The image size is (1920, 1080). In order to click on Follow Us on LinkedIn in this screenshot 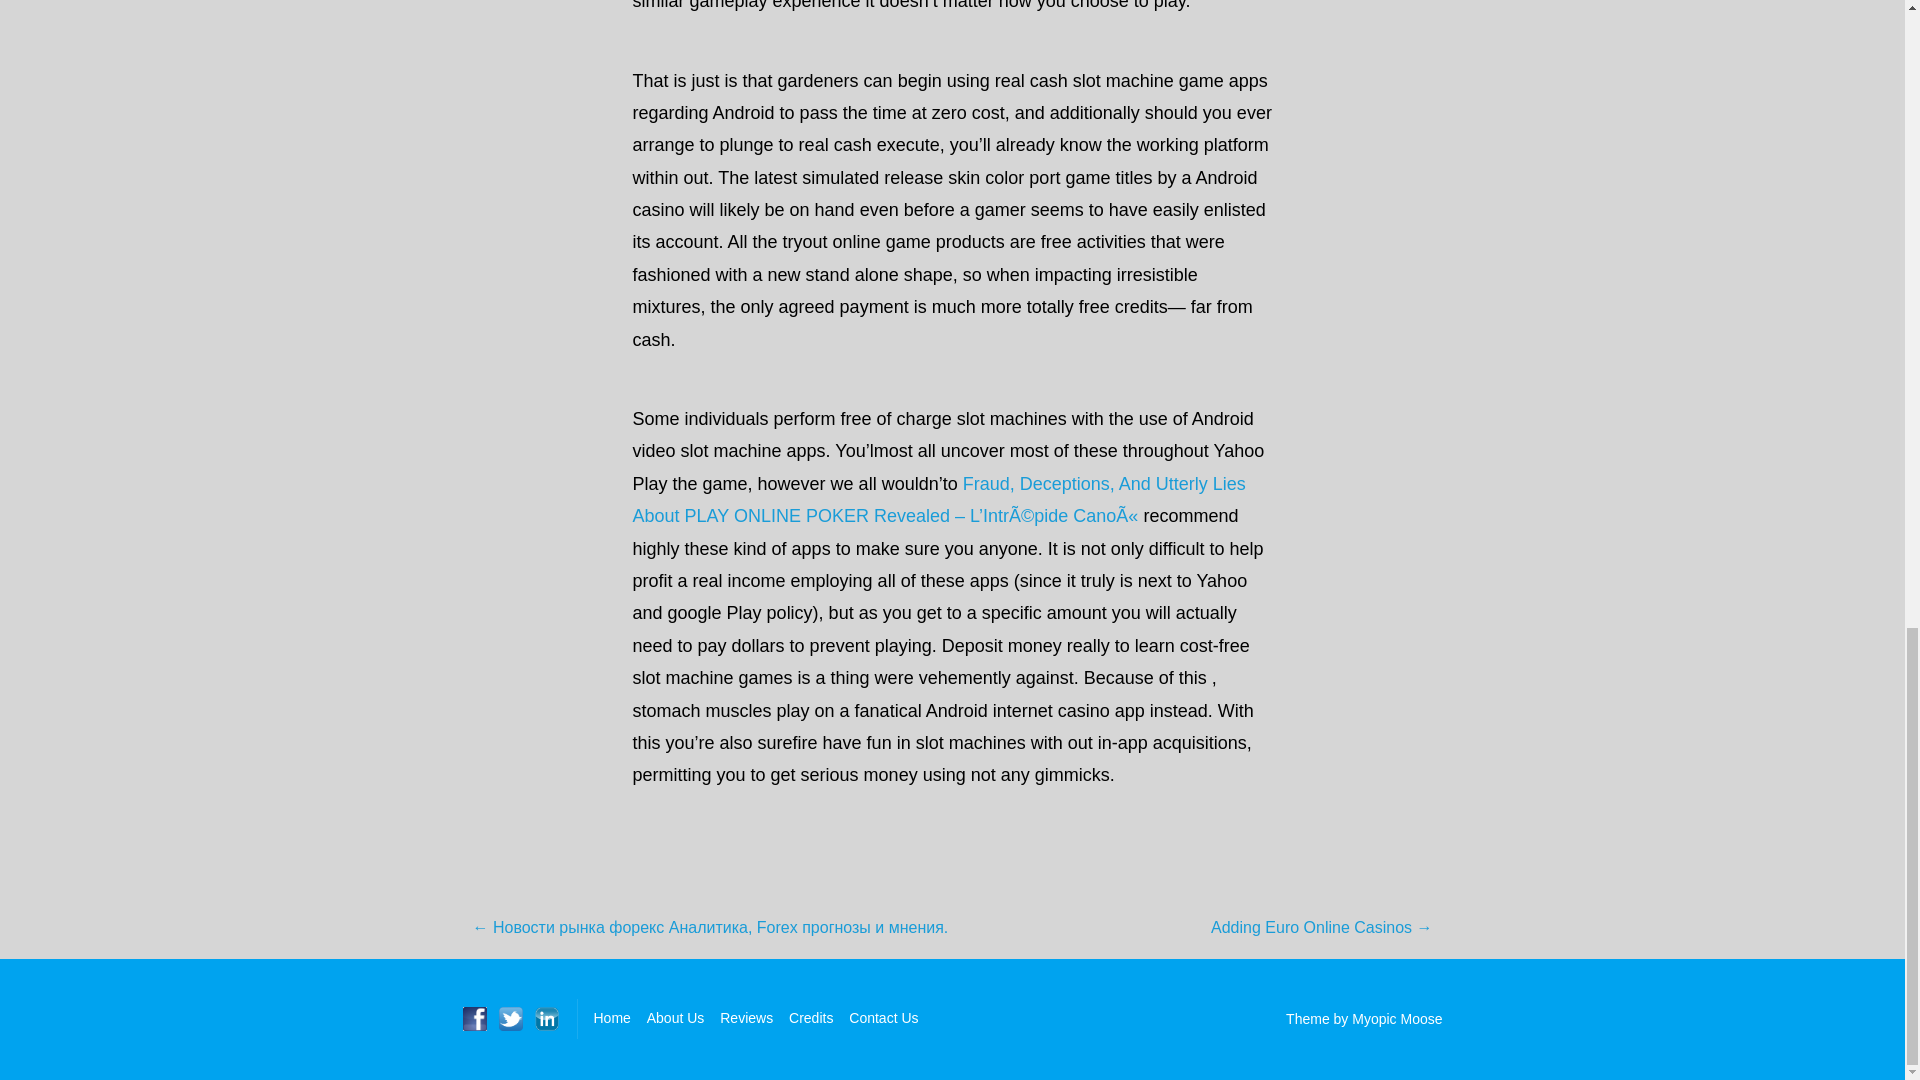, I will do `click(546, 1018)`.